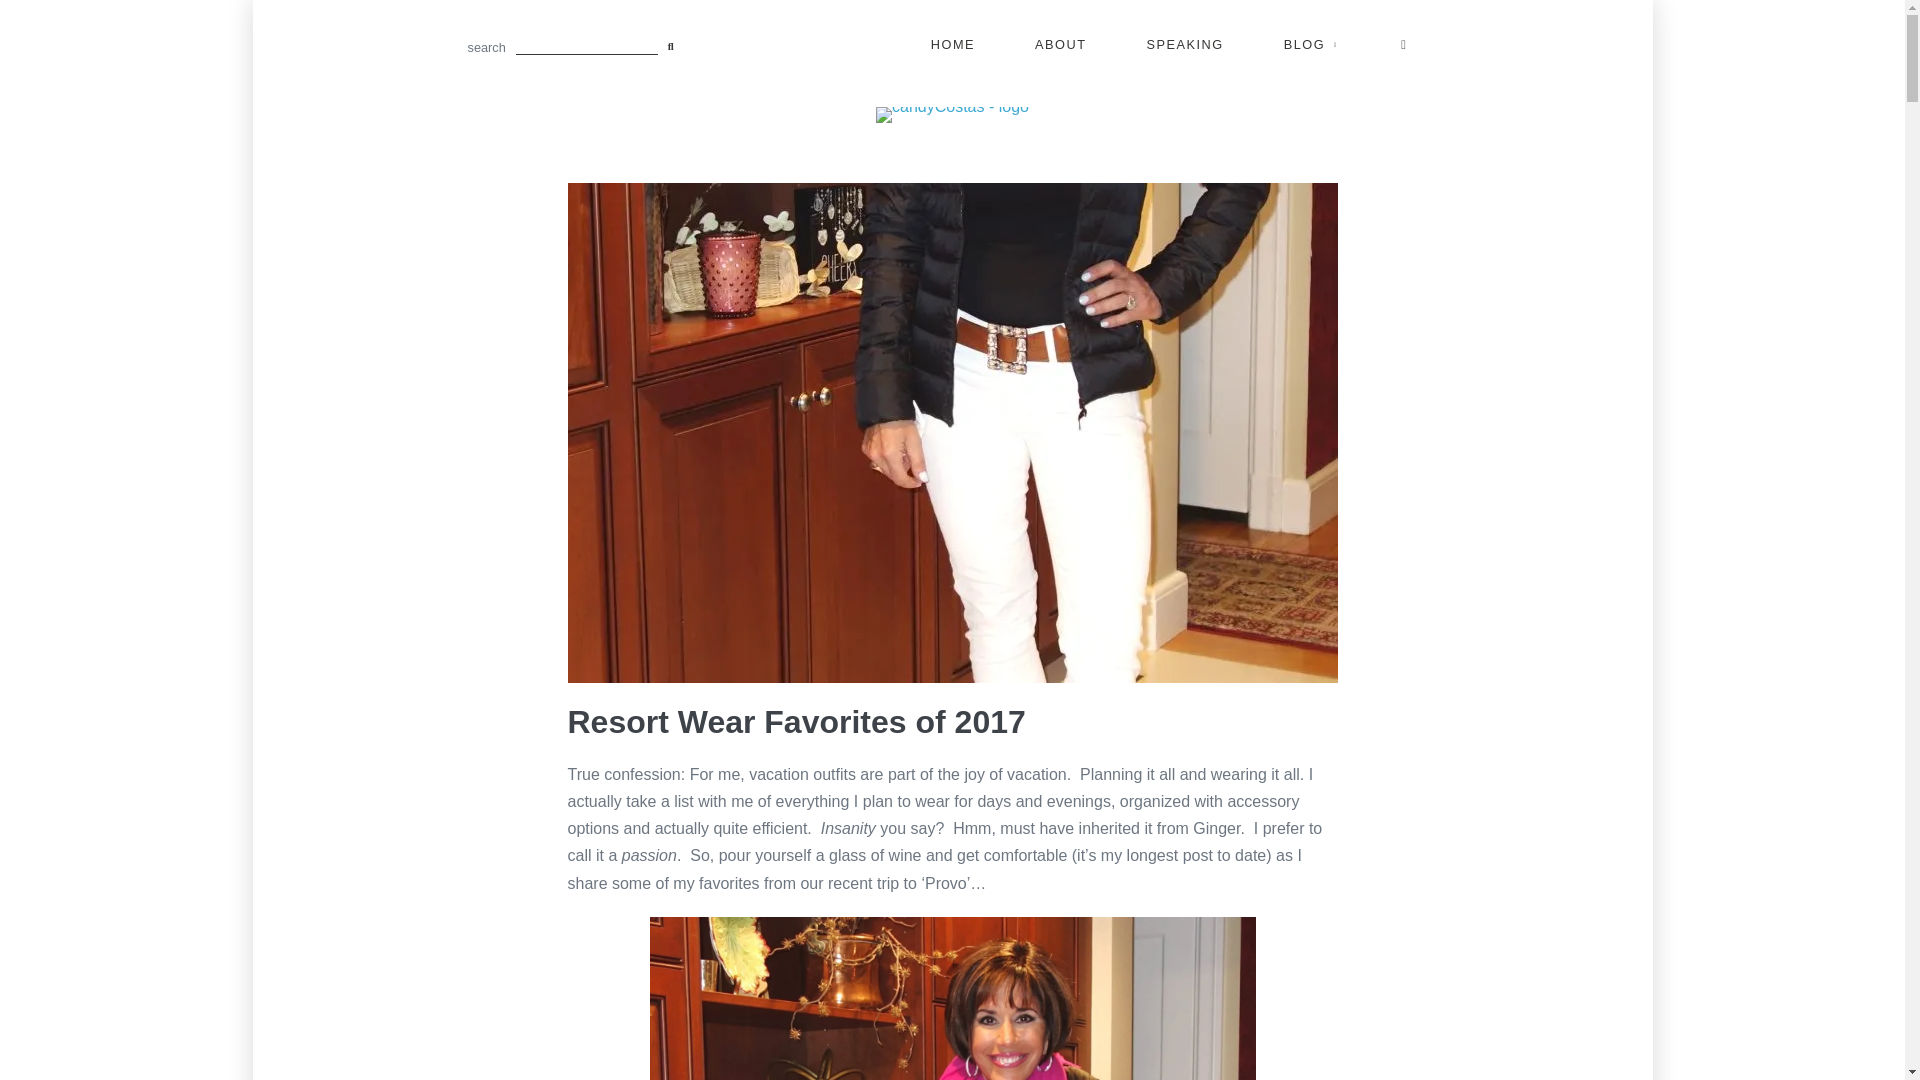 The width and height of the screenshot is (1920, 1080). I want to click on SPEAKING, so click(1185, 45).